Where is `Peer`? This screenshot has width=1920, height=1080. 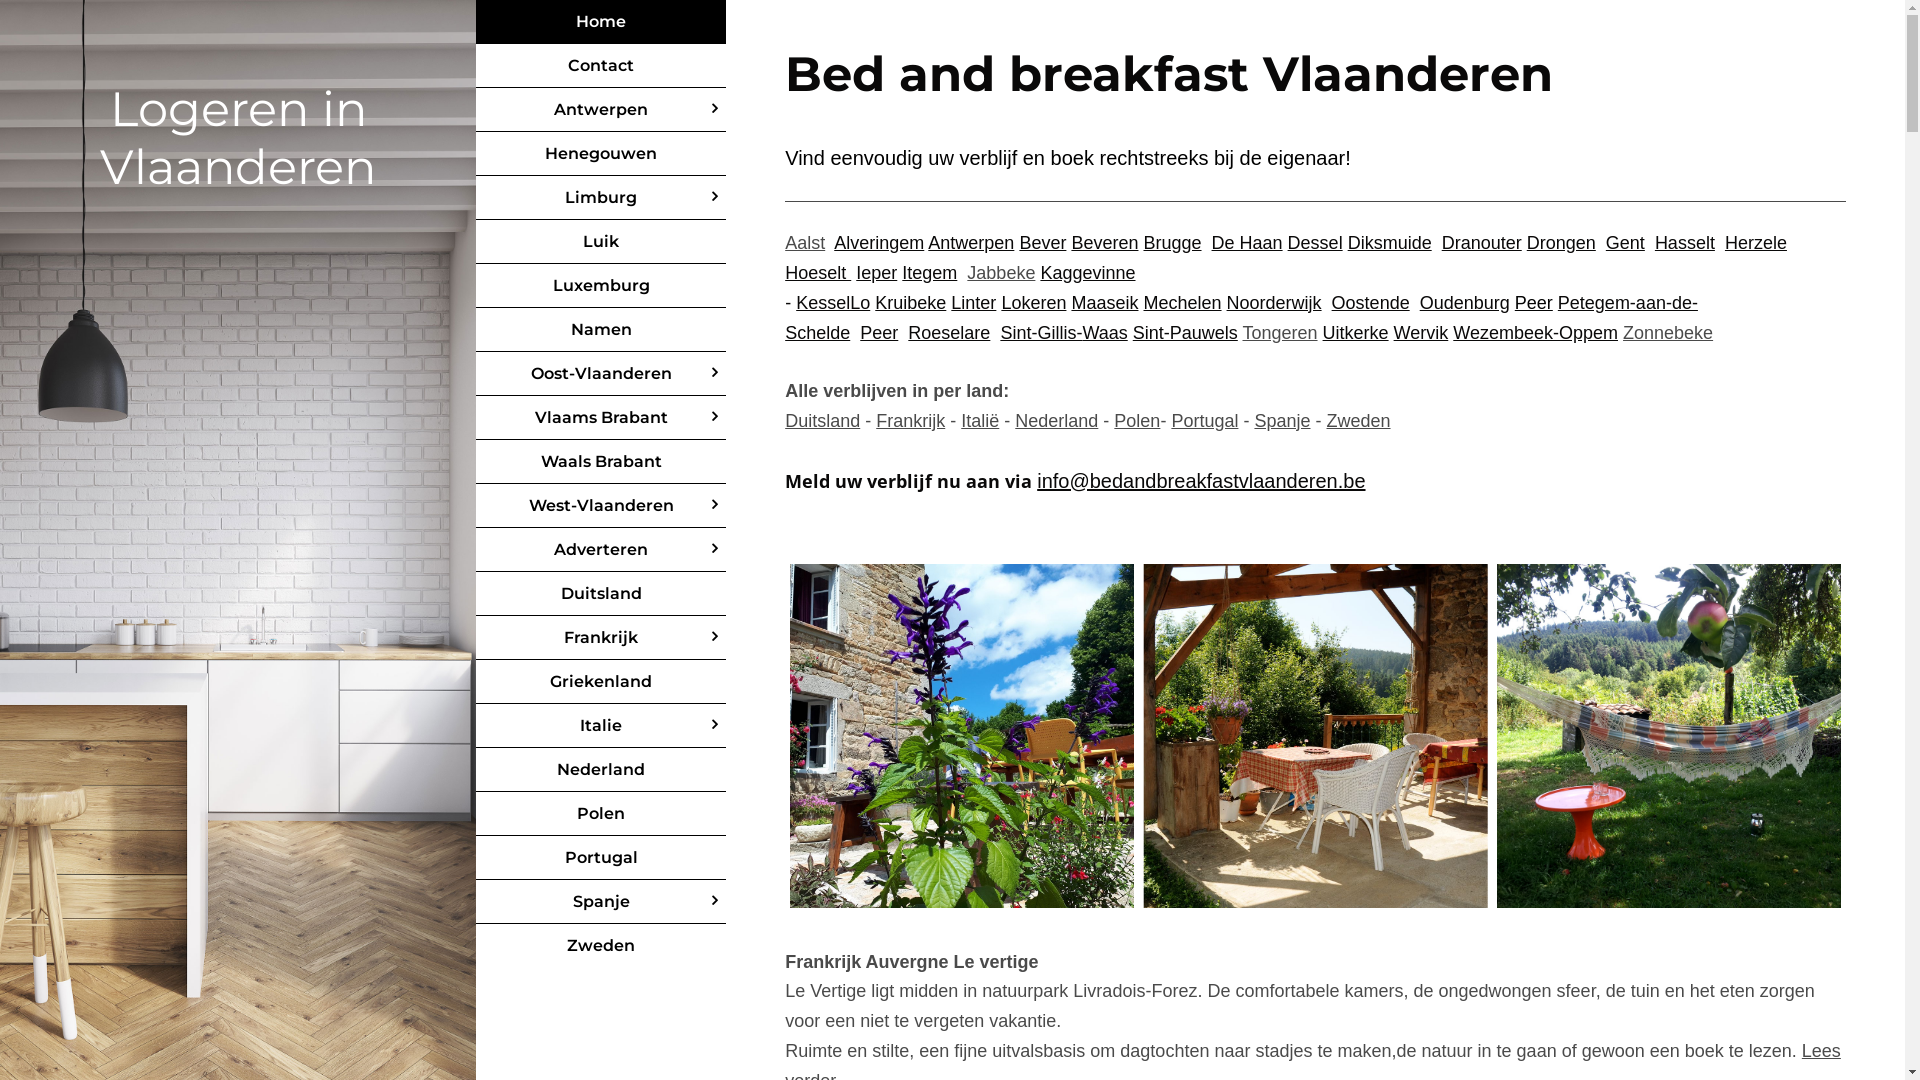 Peer is located at coordinates (879, 333).